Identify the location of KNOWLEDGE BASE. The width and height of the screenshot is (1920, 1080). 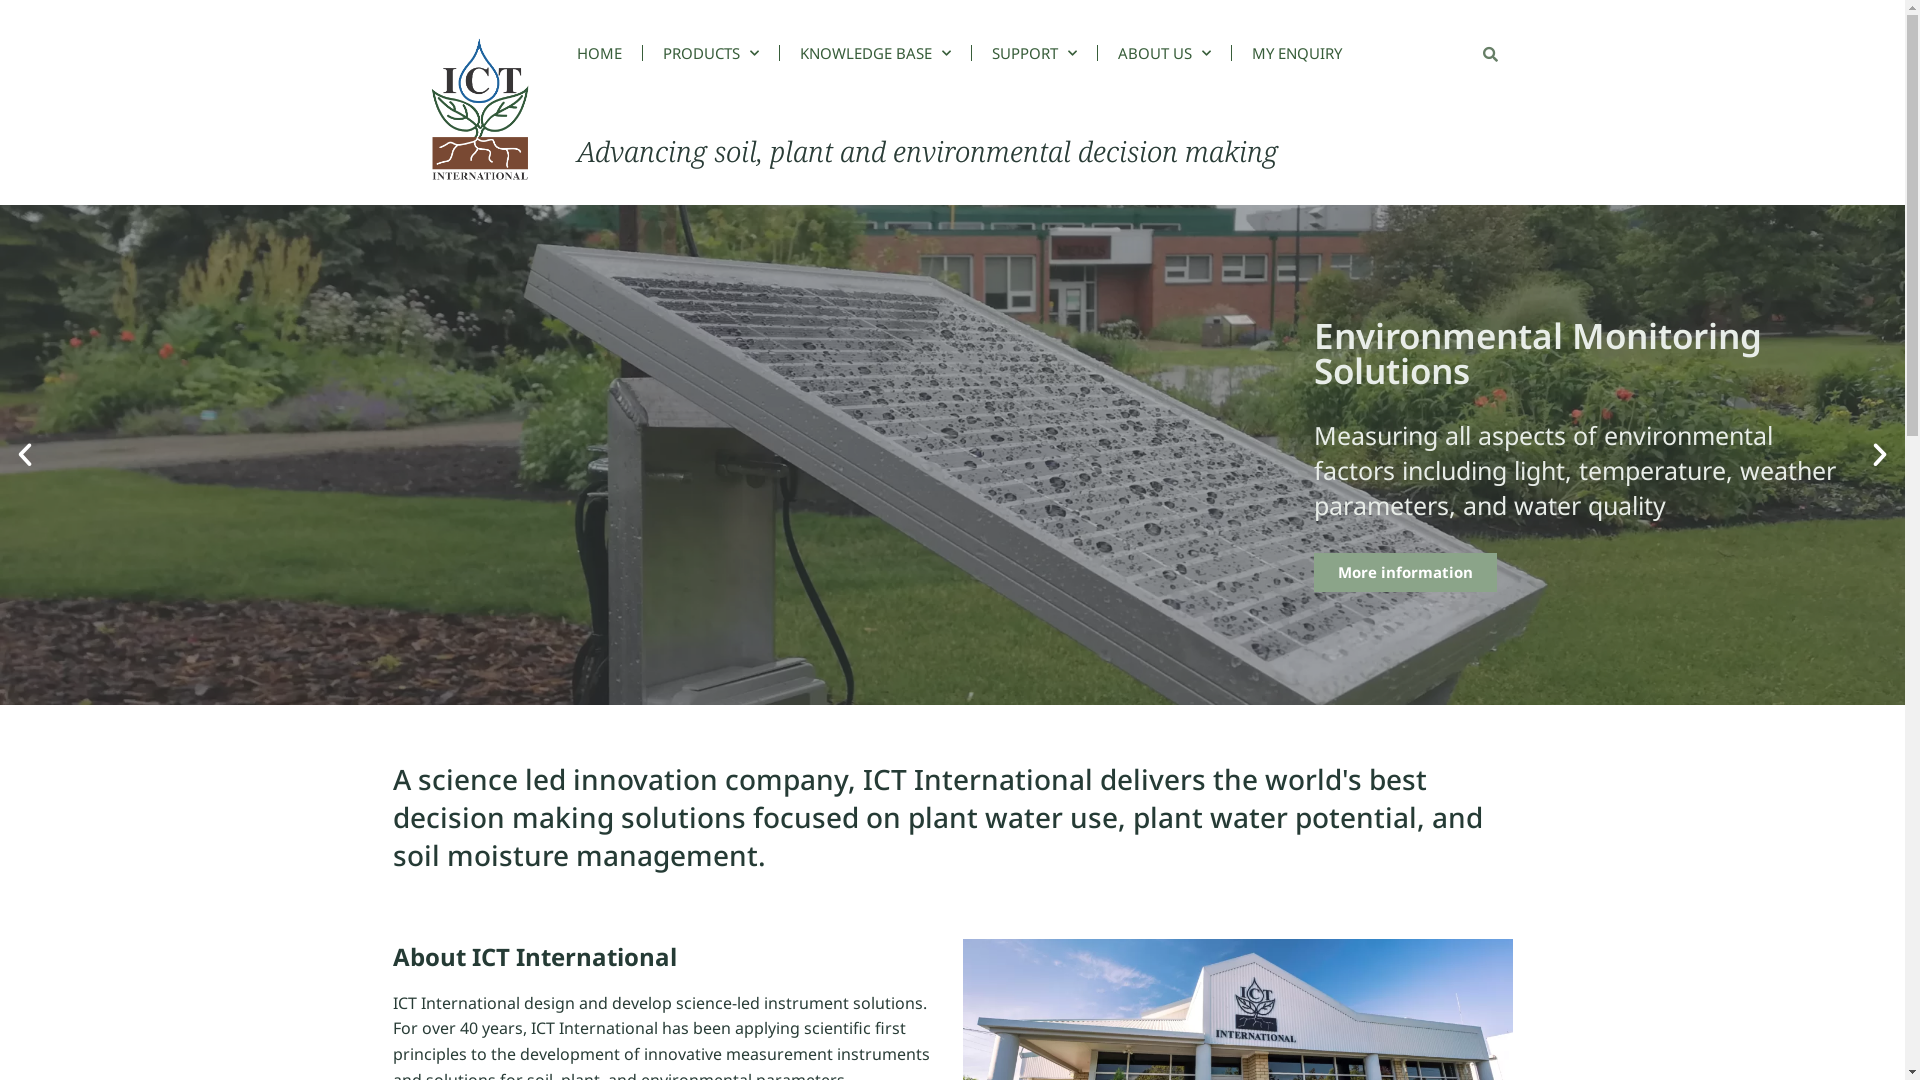
(876, 53).